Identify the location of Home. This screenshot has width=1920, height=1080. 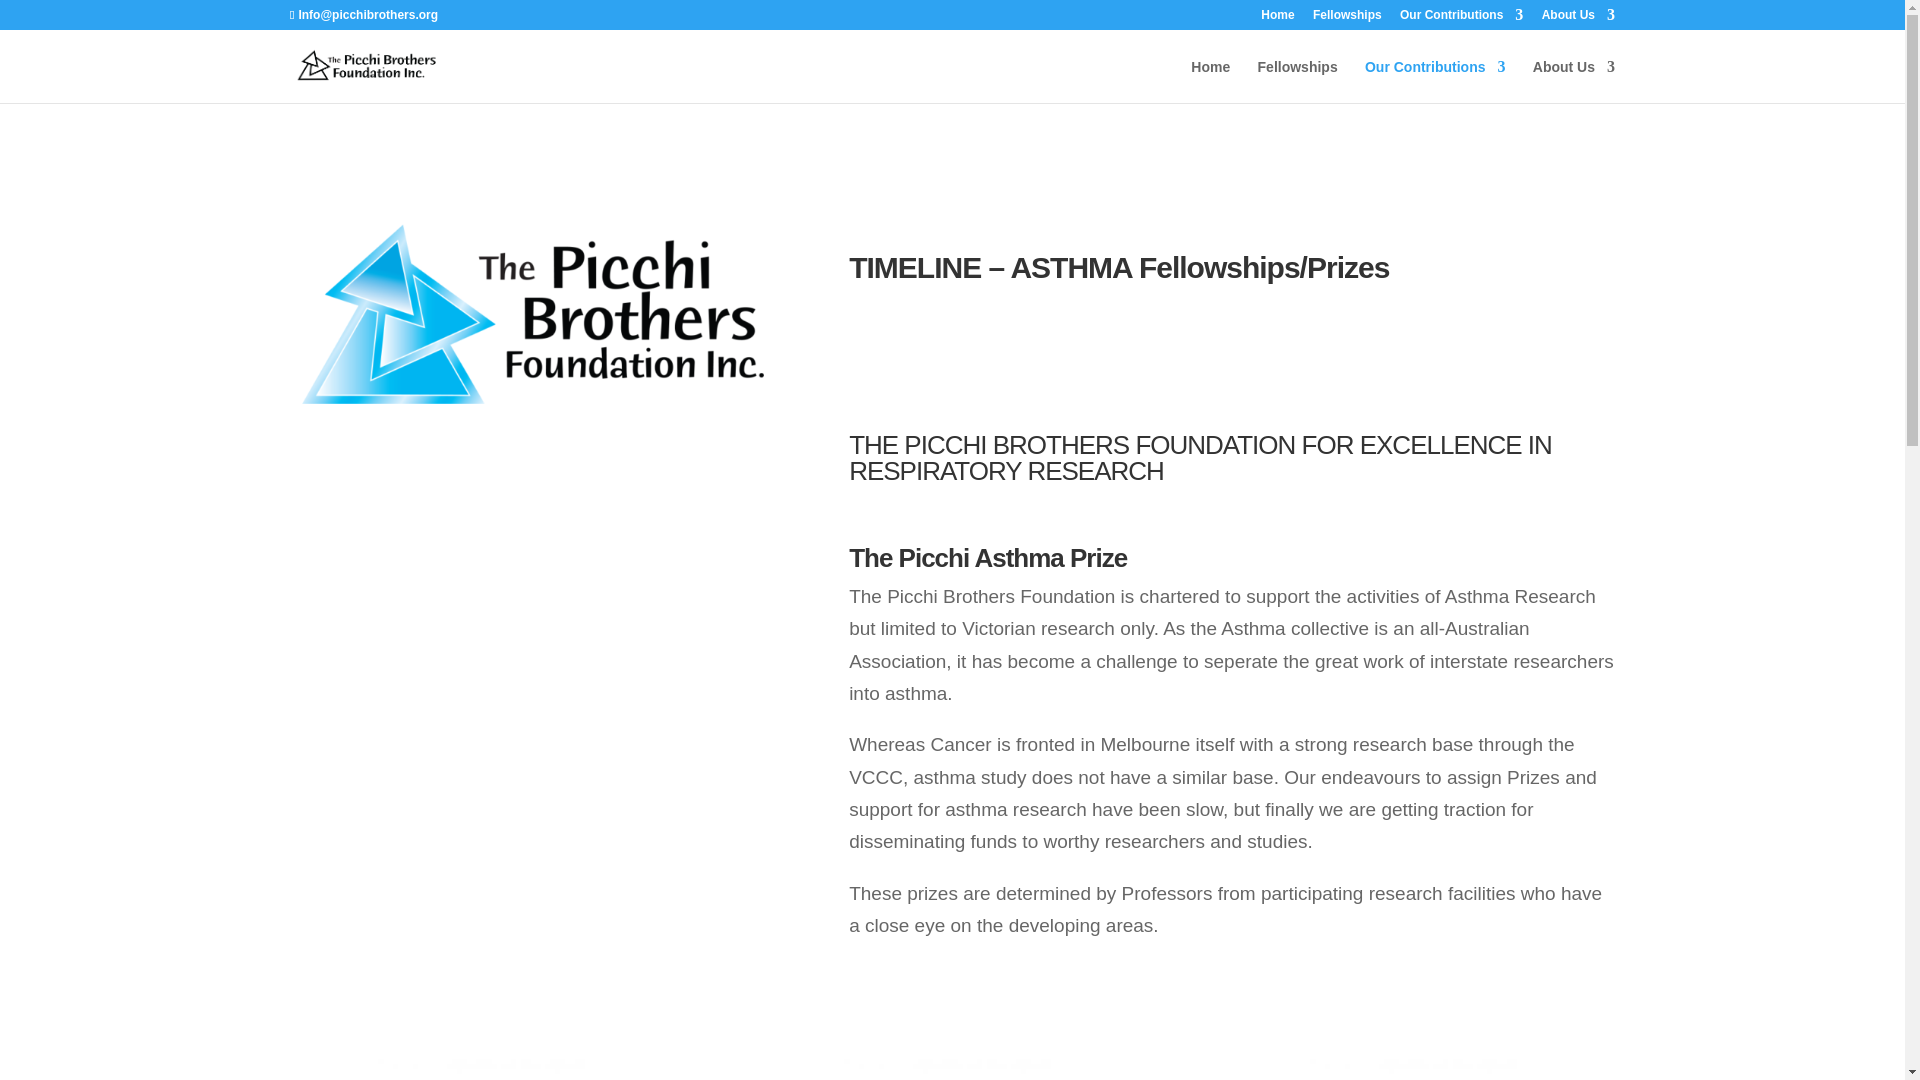
(1210, 81).